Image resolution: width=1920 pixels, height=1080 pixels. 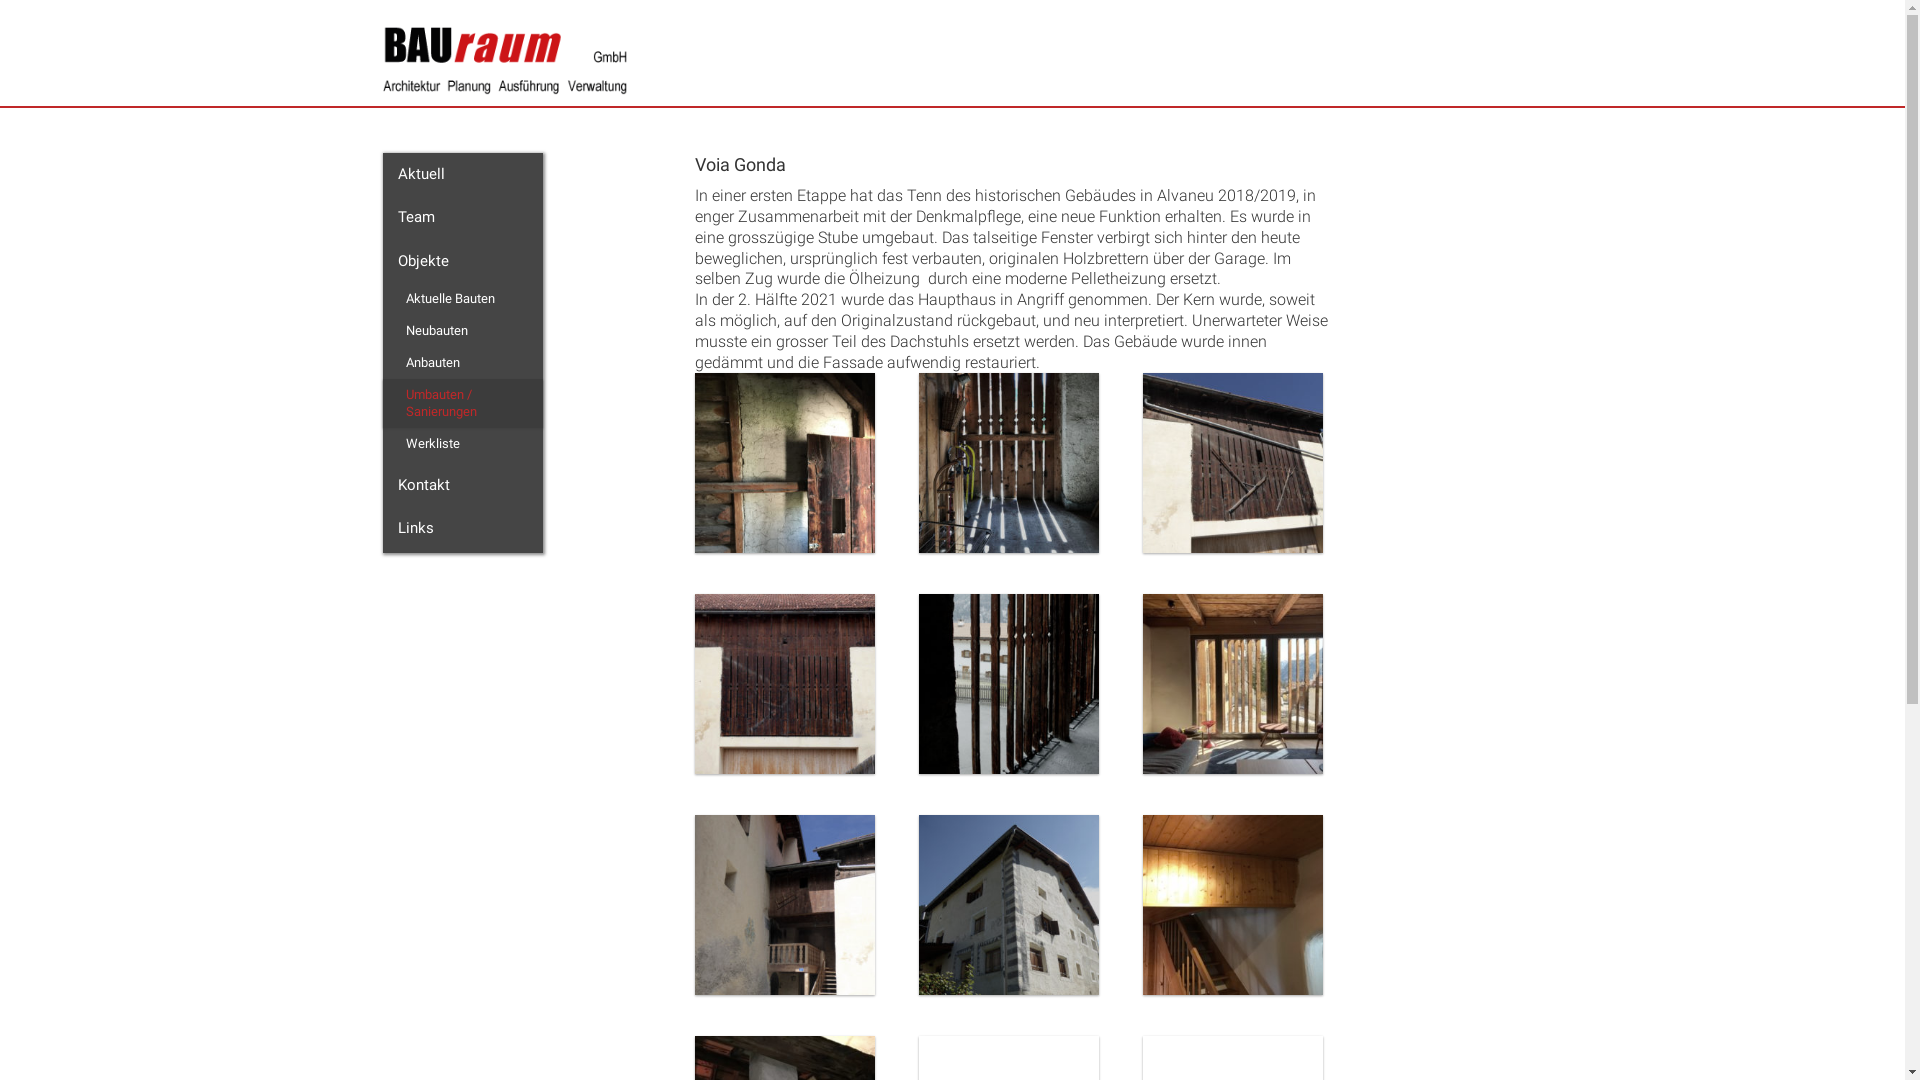 What do you see at coordinates (462, 486) in the screenshot?
I see `Kontakt` at bounding box center [462, 486].